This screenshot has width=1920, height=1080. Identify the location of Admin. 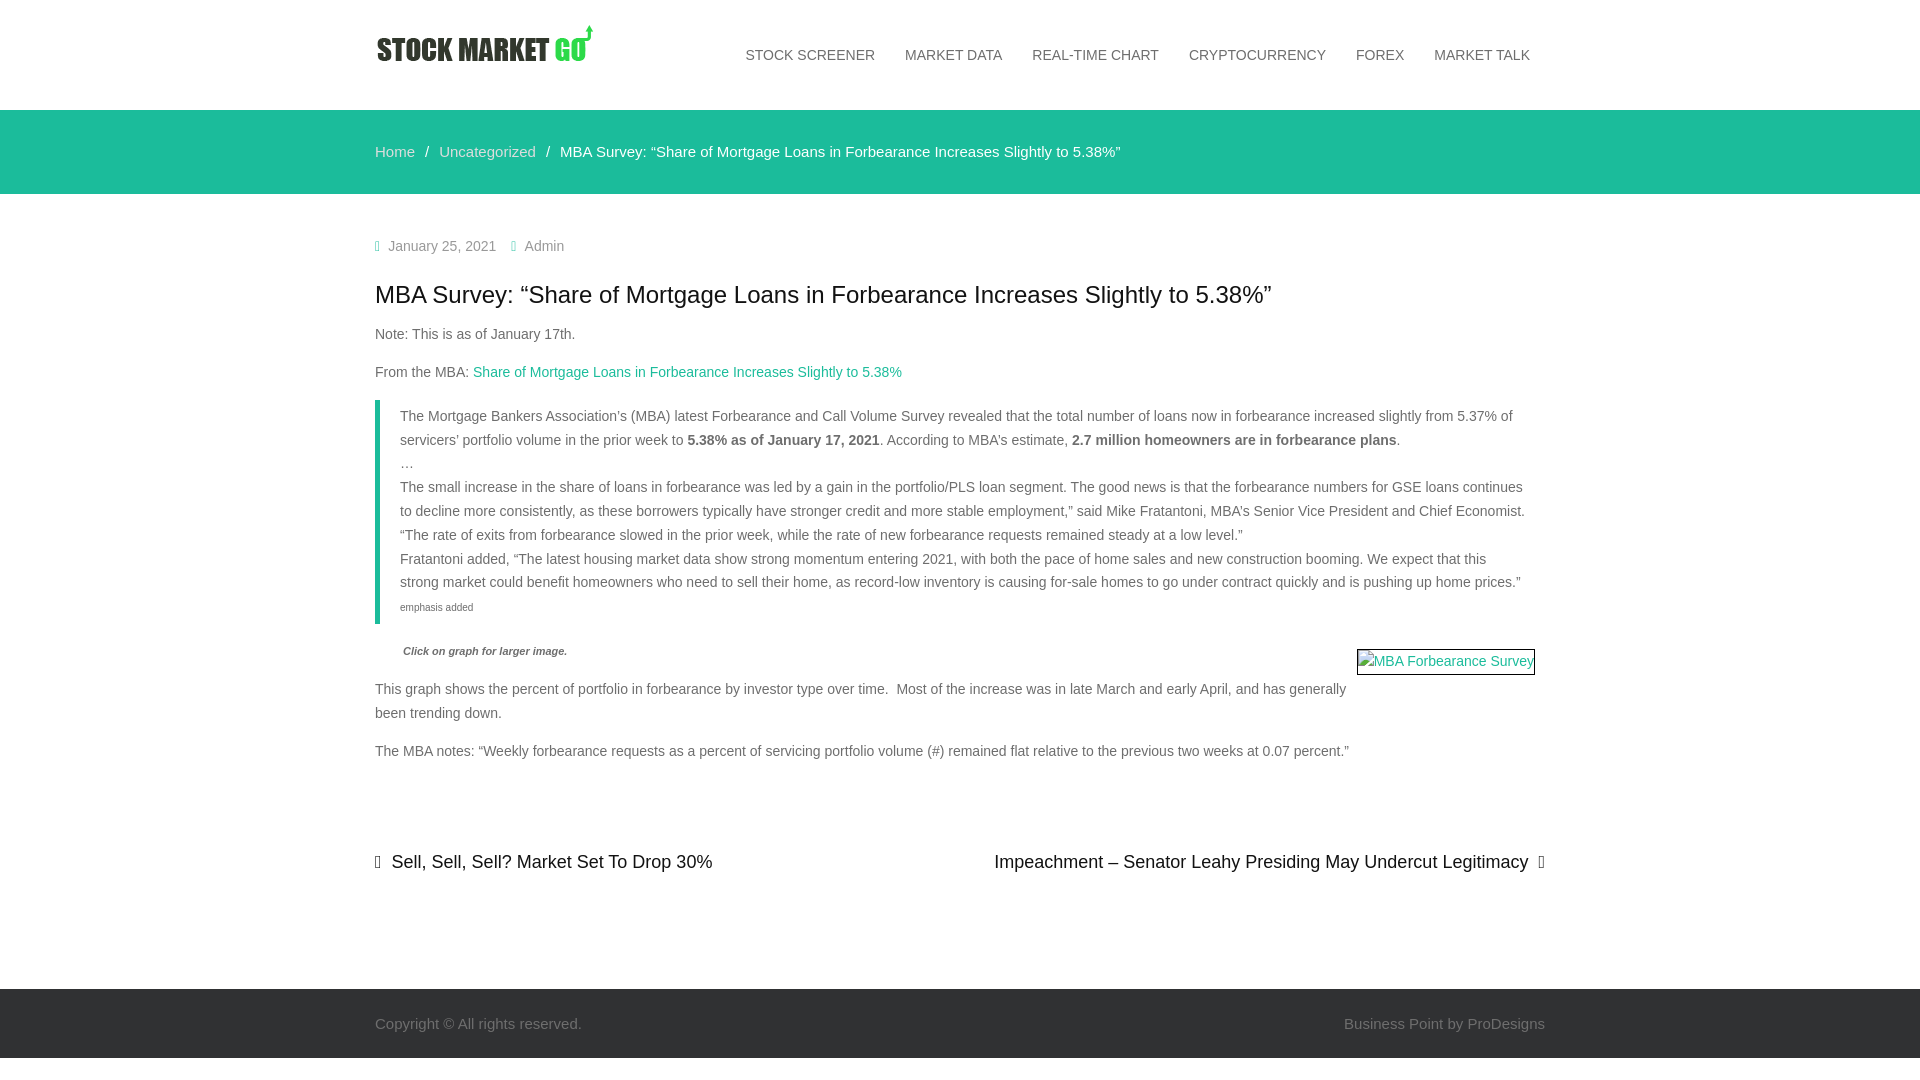
(544, 245).